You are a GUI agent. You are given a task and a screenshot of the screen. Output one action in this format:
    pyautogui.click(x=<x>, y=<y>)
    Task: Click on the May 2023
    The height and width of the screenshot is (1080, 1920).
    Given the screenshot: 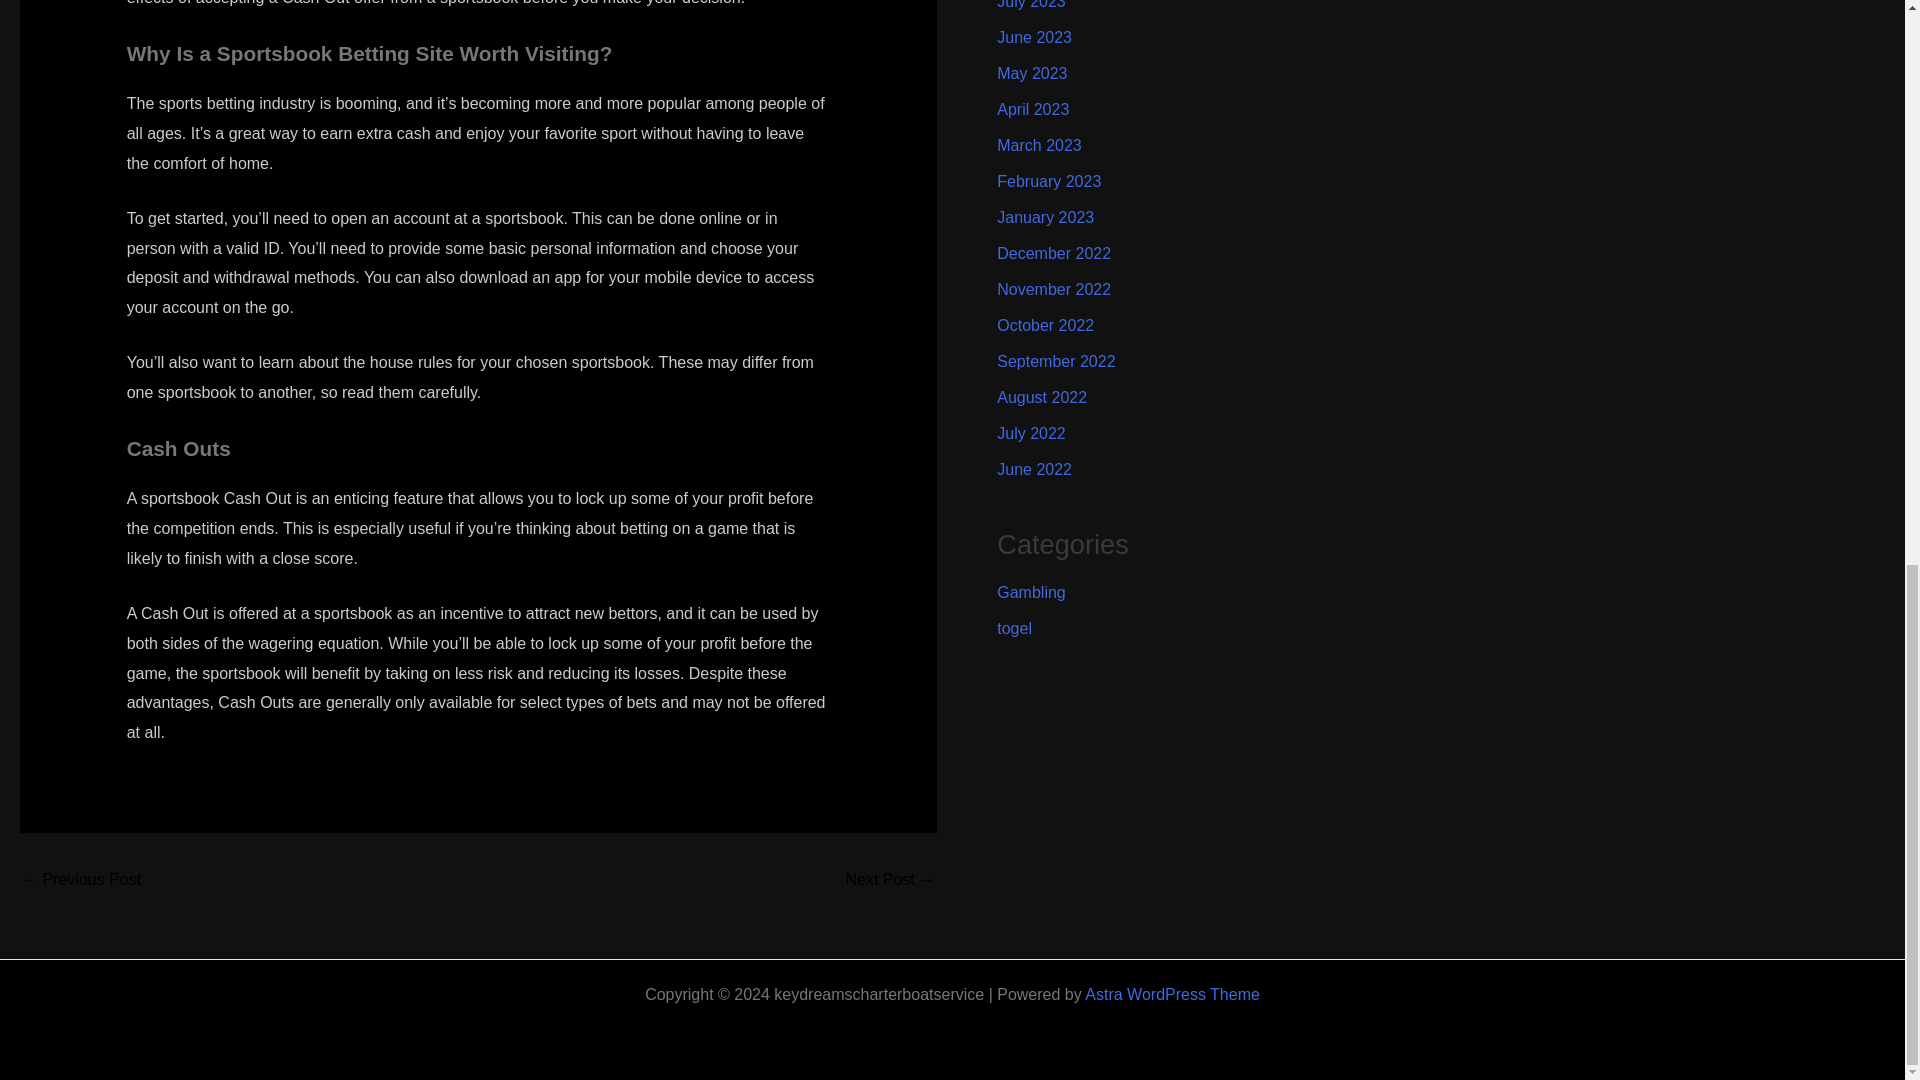 What is the action you would take?
    pyautogui.click(x=1032, y=73)
    